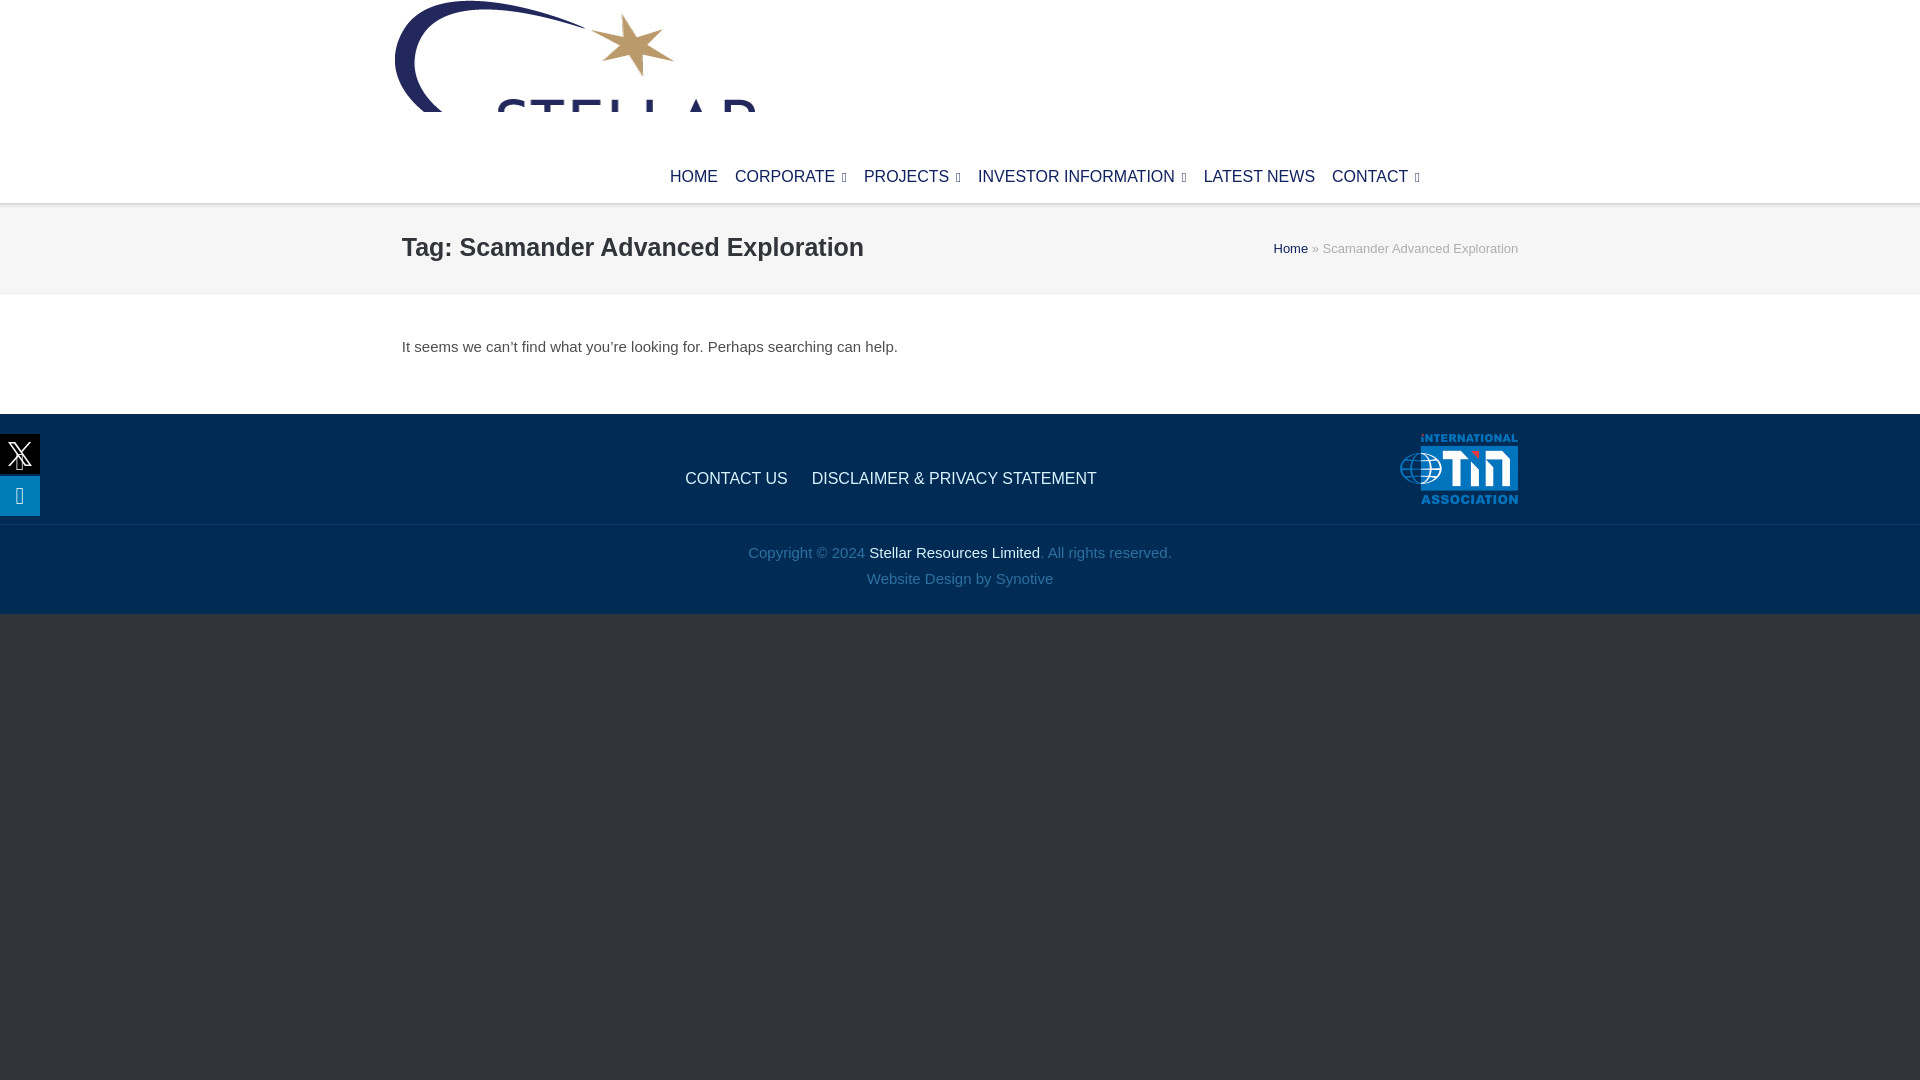 The width and height of the screenshot is (1920, 1080). Describe the element at coordinates (1259, 154) in the screenshot. I see `LATEST NEWS` at that location.